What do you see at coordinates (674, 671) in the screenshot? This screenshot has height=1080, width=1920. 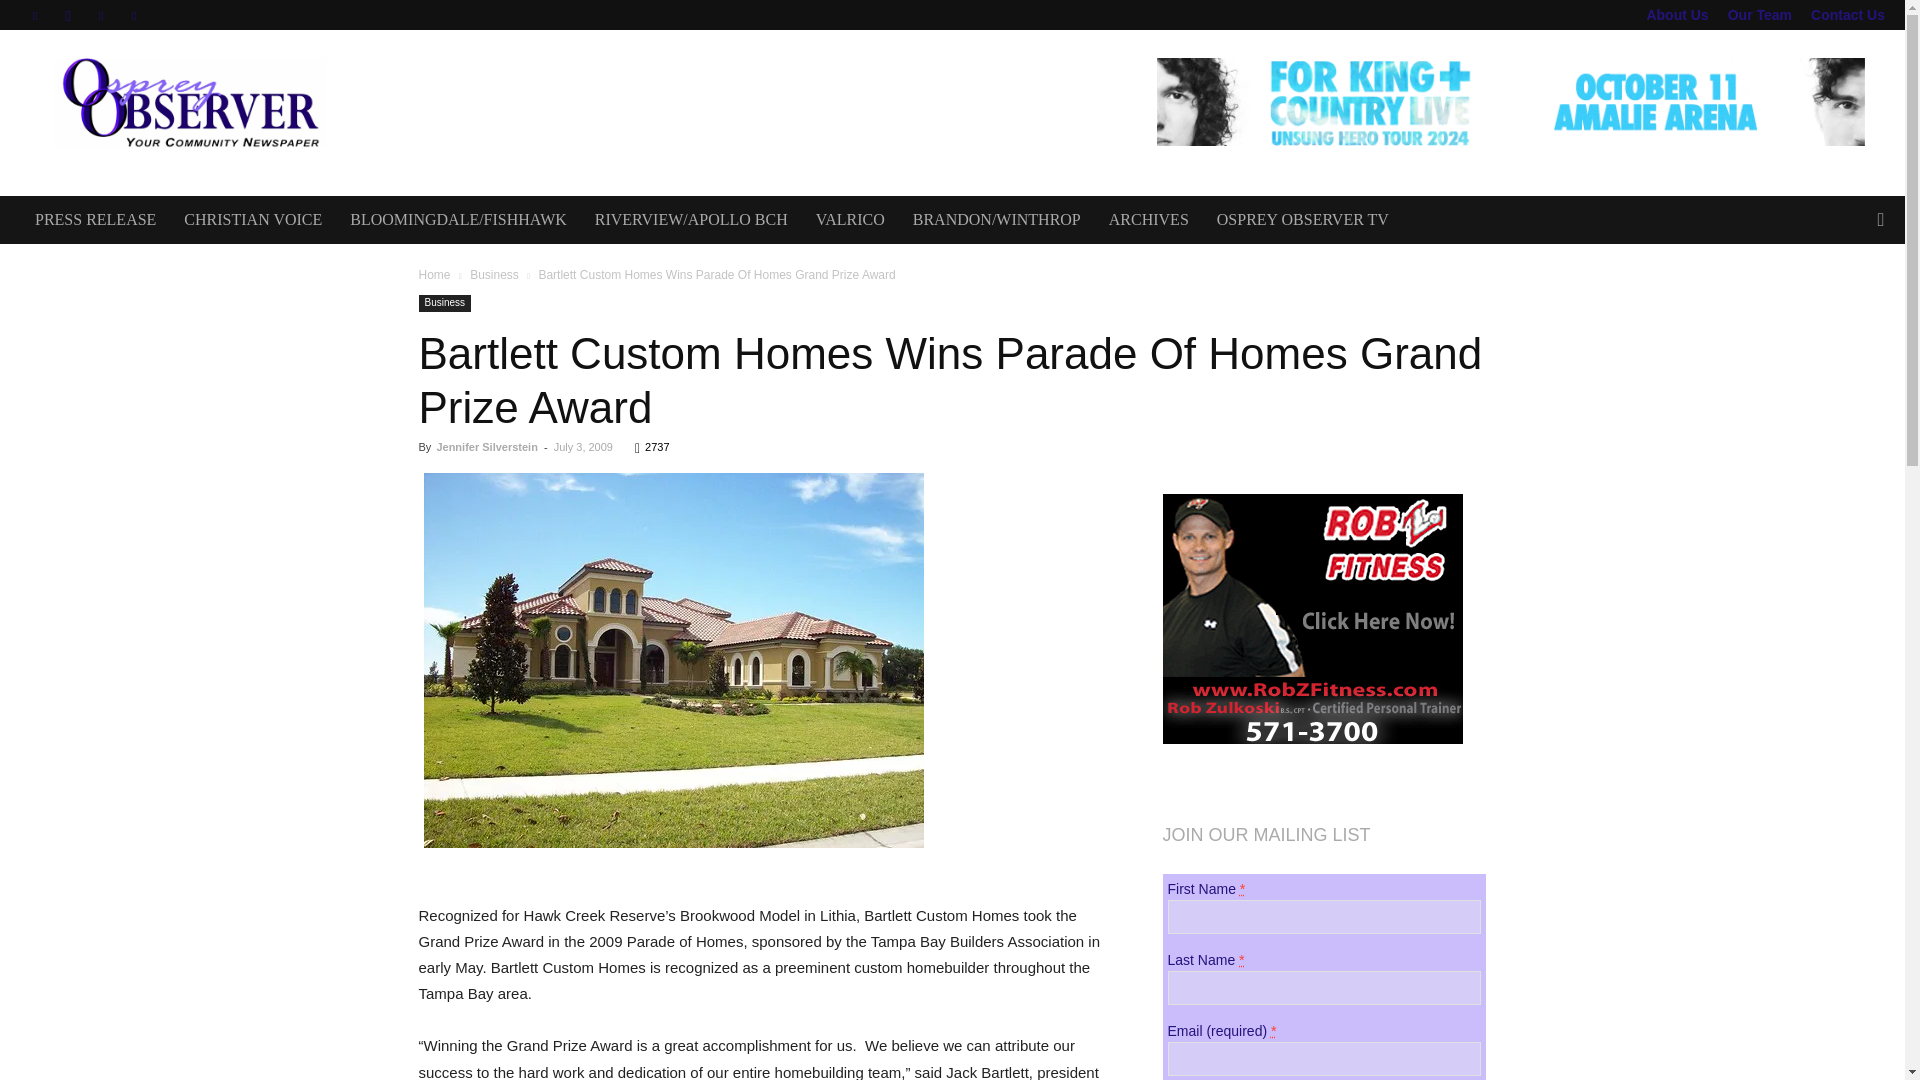 I see `Bartlett Homes` at bounding box center [674, 671].